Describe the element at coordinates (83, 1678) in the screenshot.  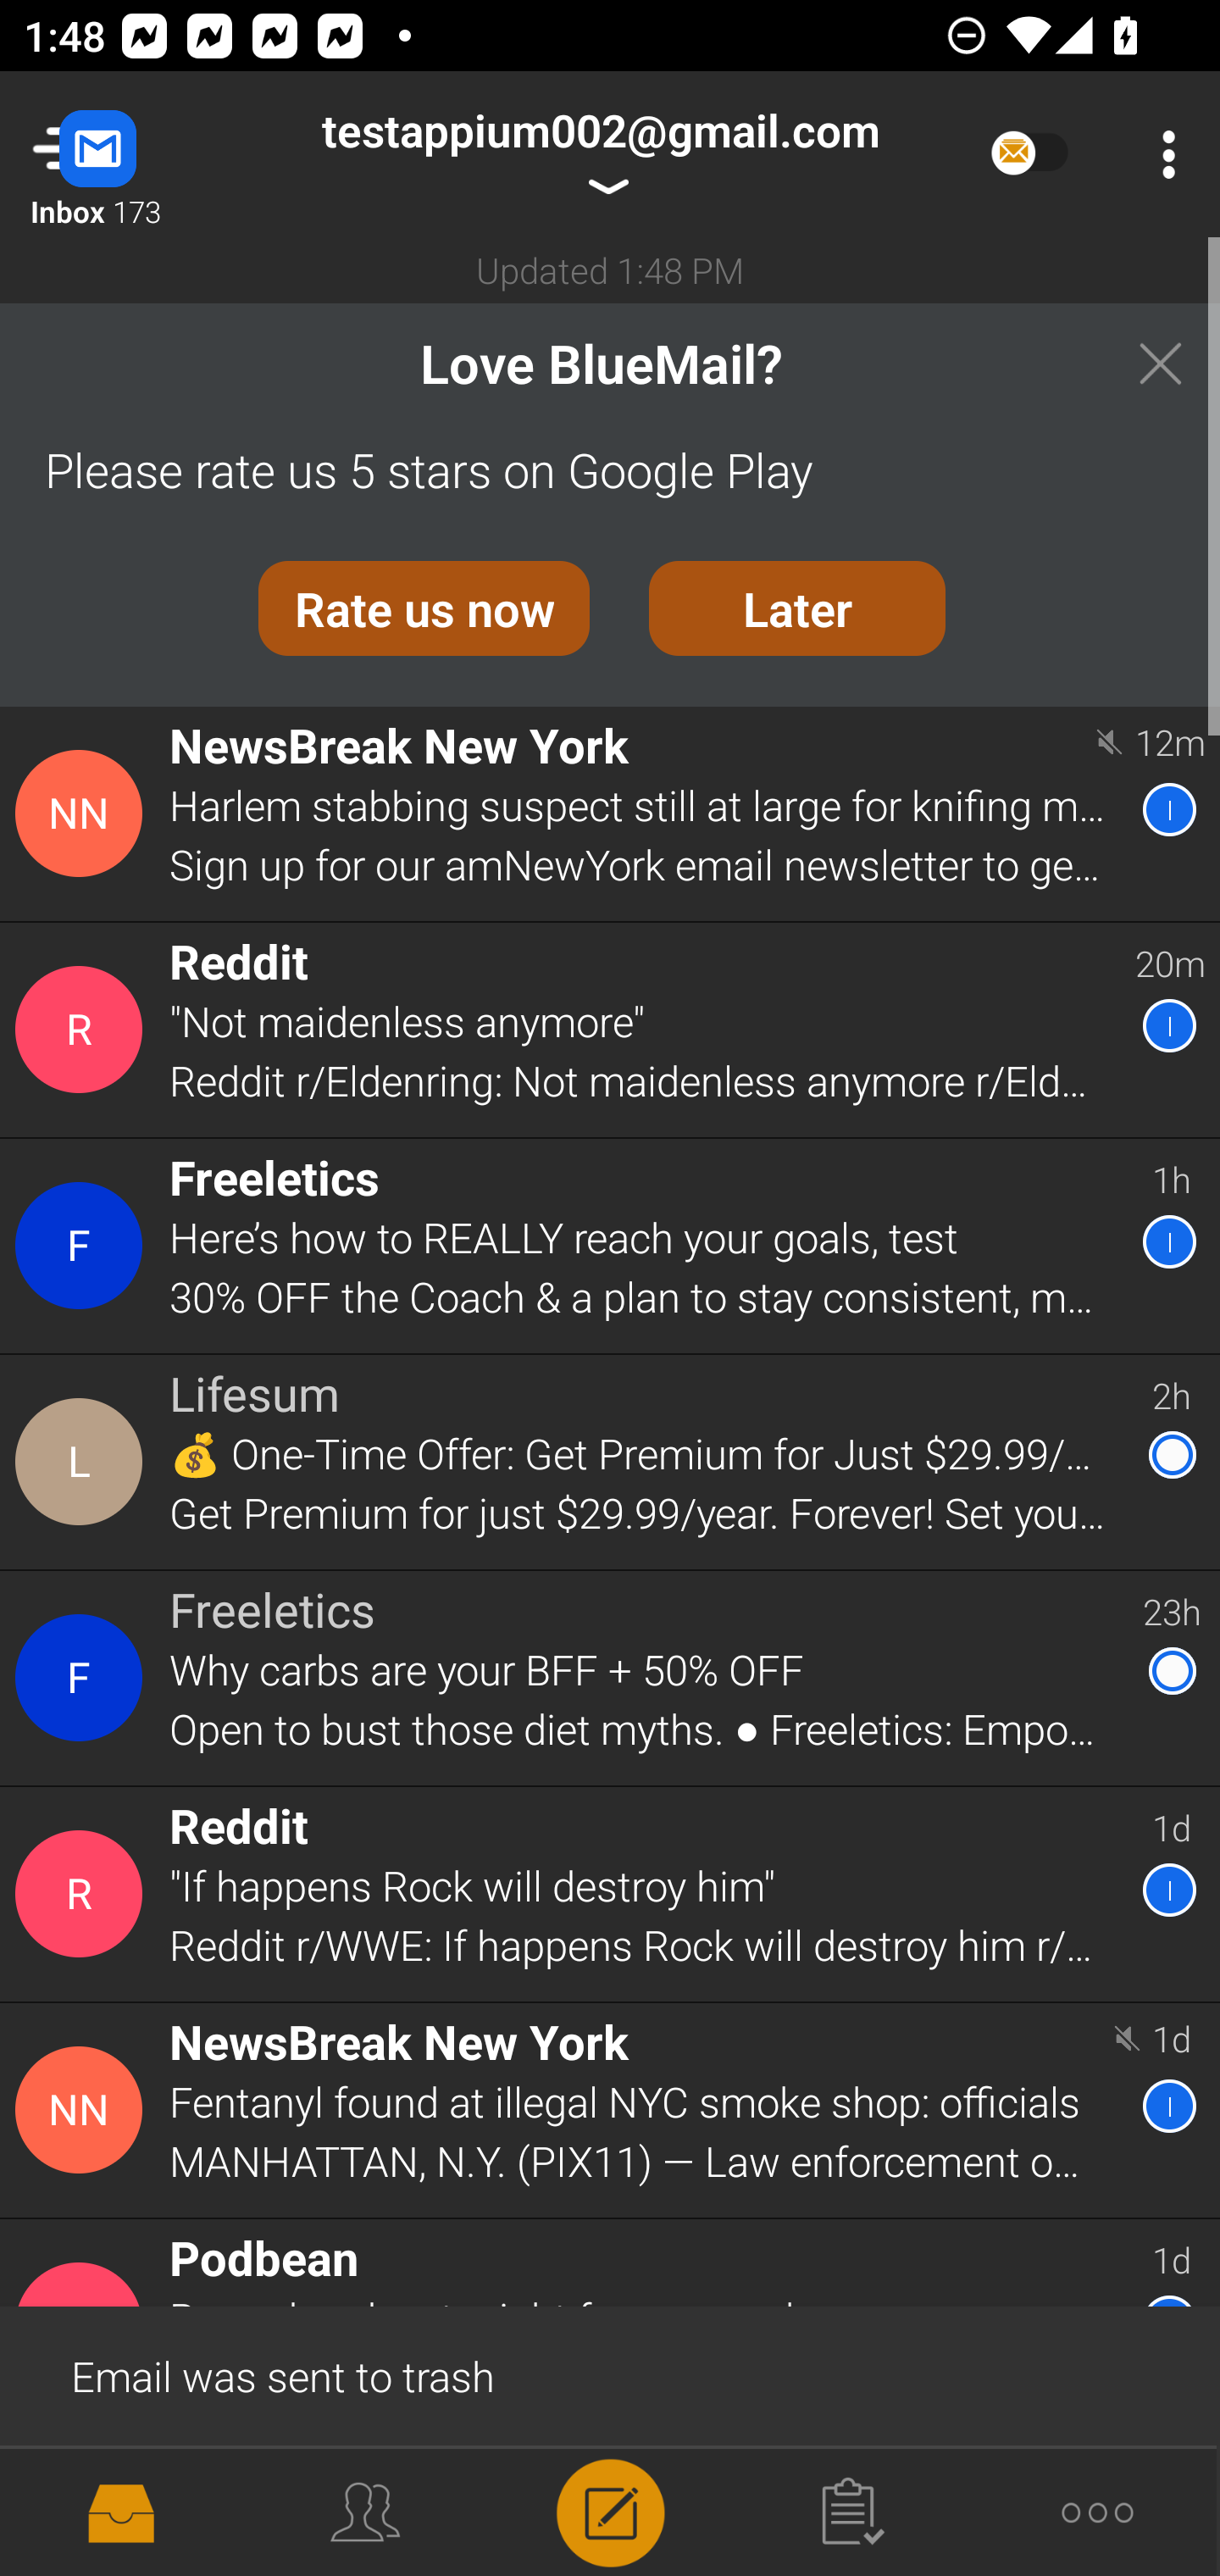
I see `Contact Details` at that location.